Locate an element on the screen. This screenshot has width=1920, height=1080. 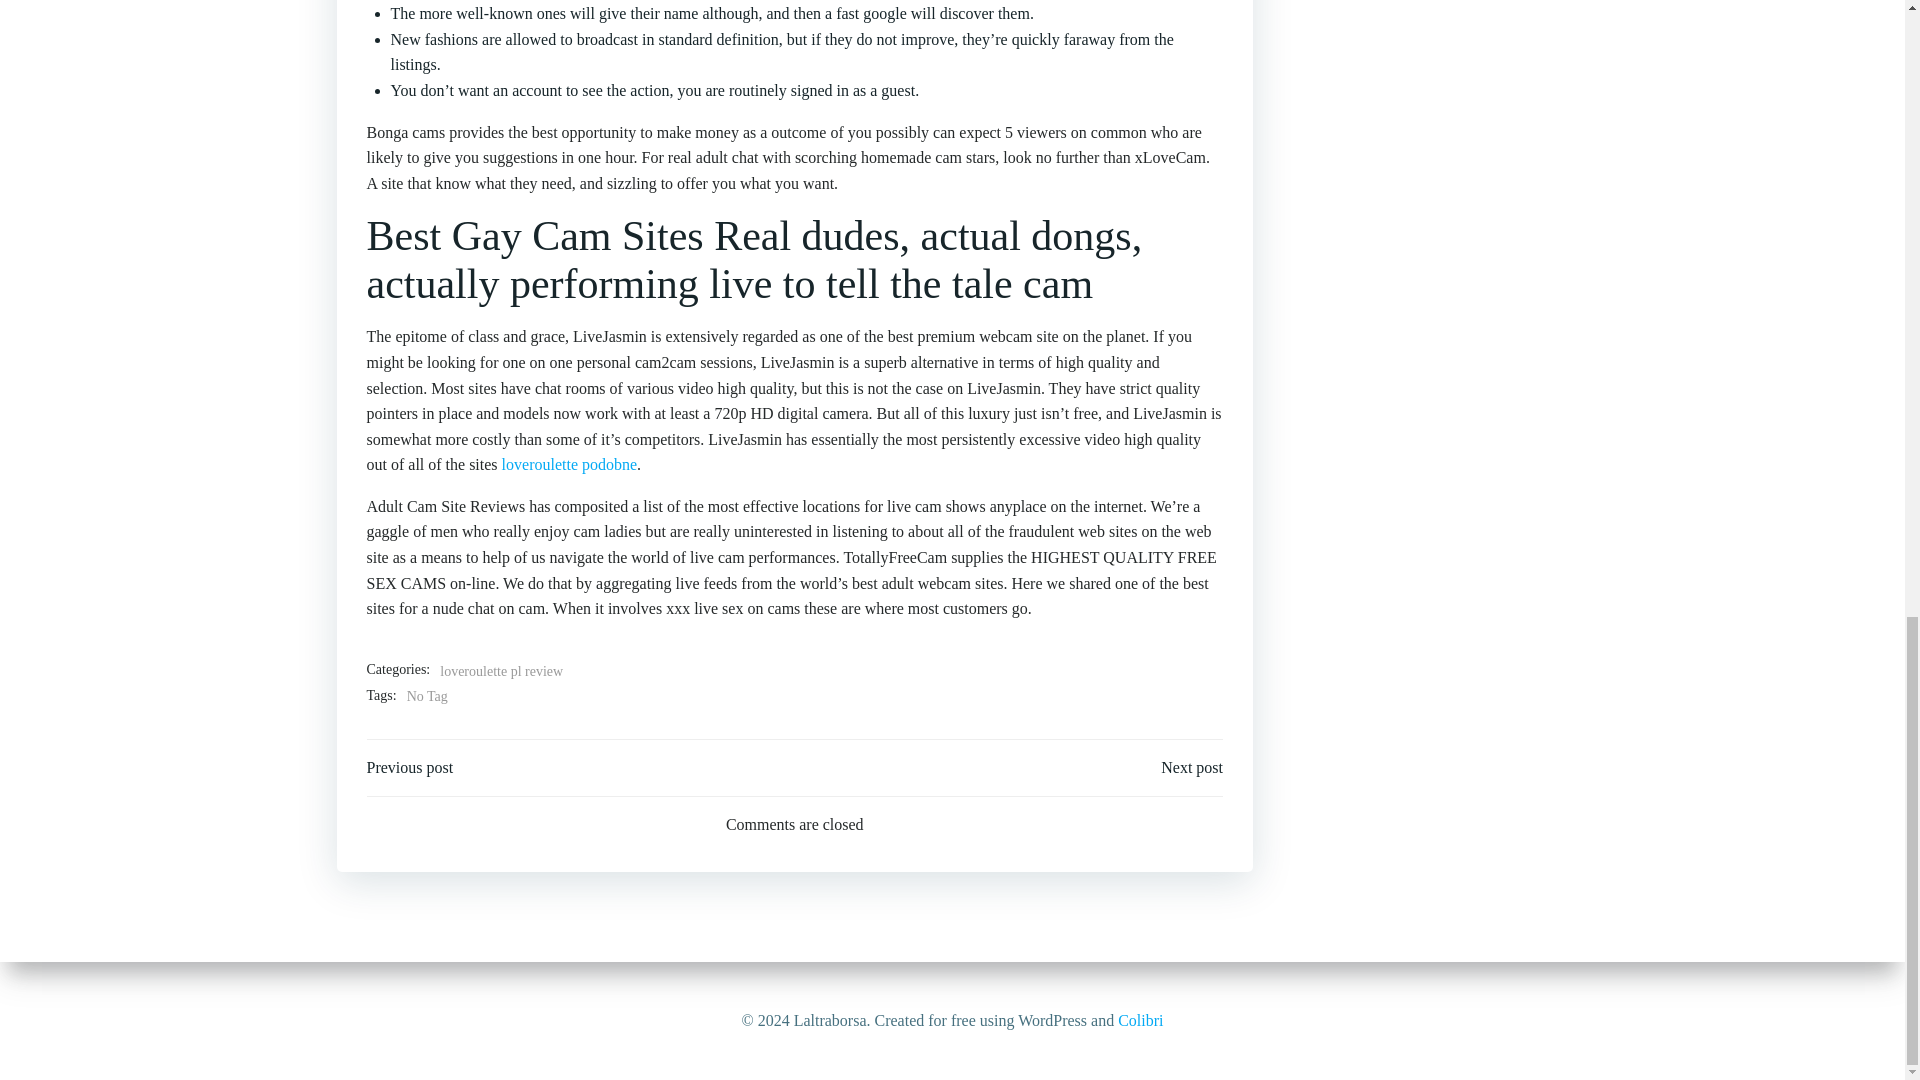
Next post is located at coordinates (1192, 768).